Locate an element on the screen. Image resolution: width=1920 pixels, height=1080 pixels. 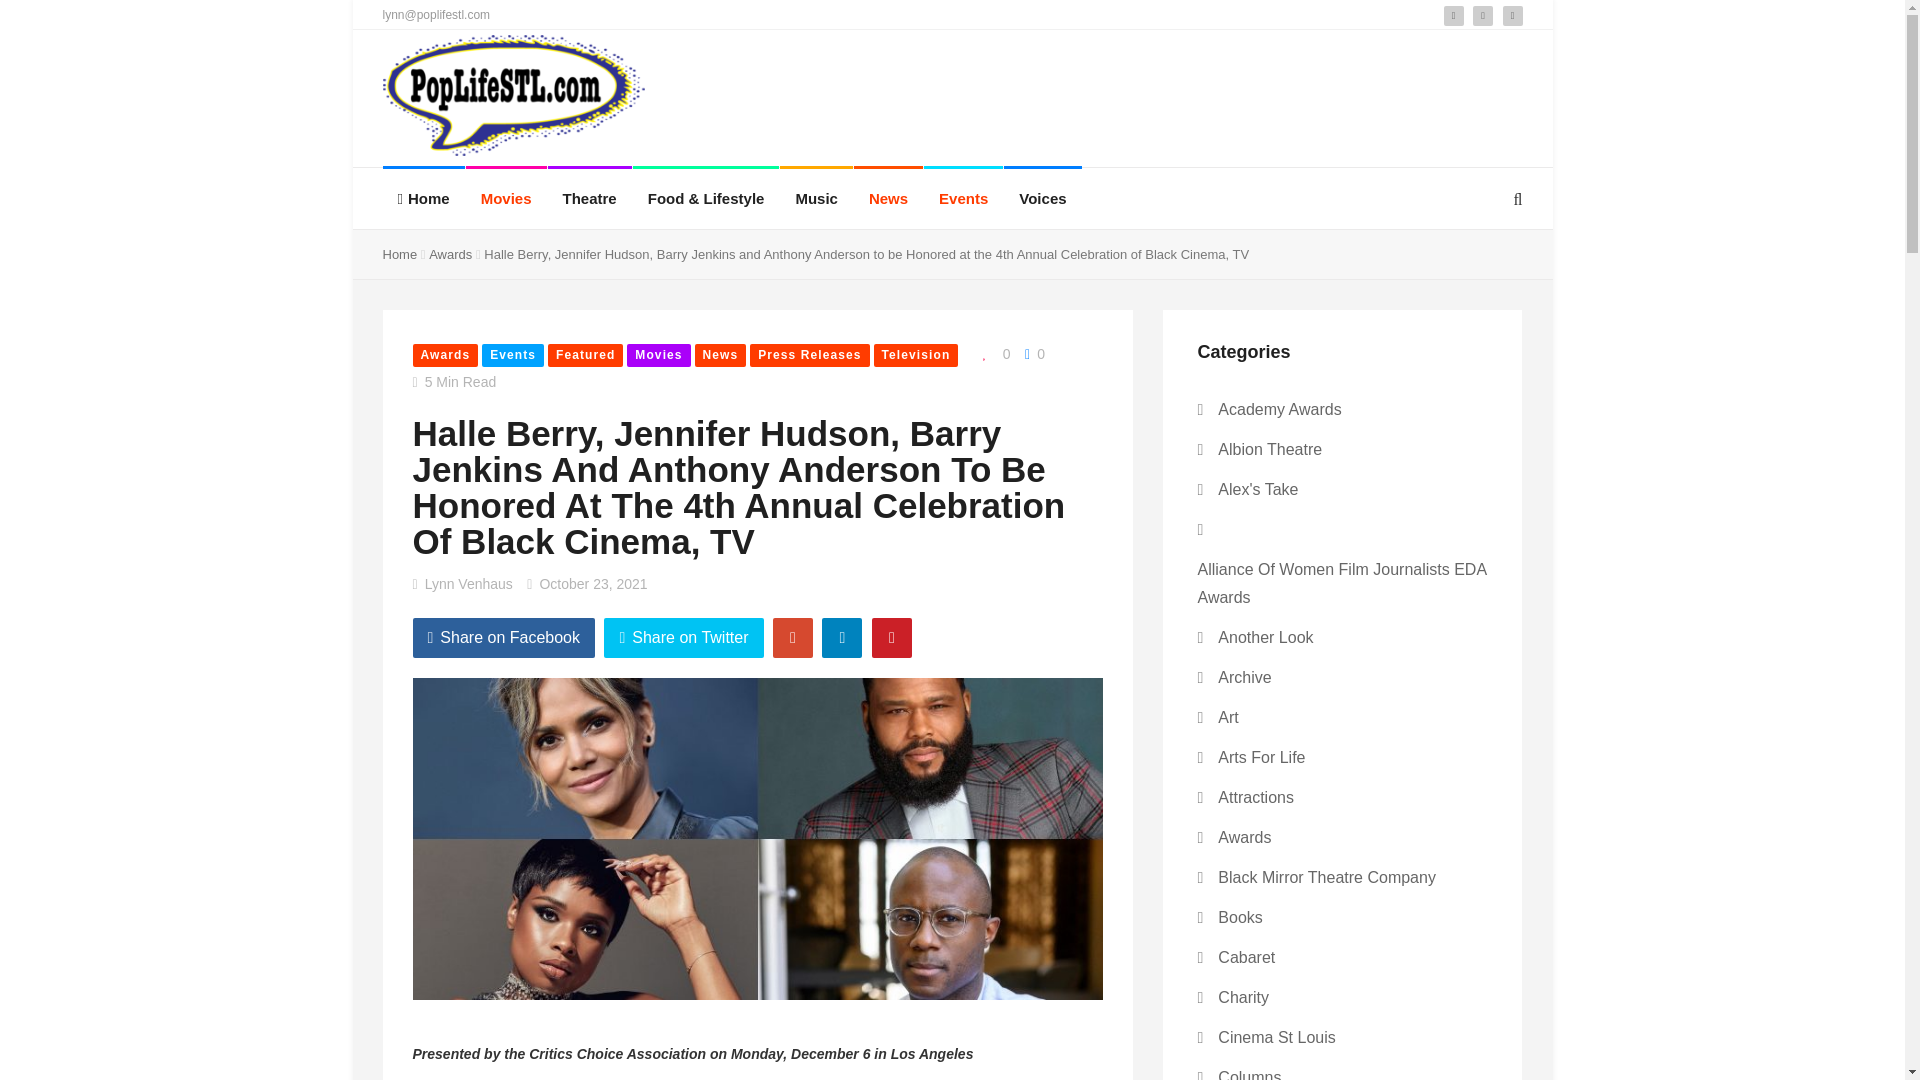
Share on Linkedin! is located at coordinates (842, 637).